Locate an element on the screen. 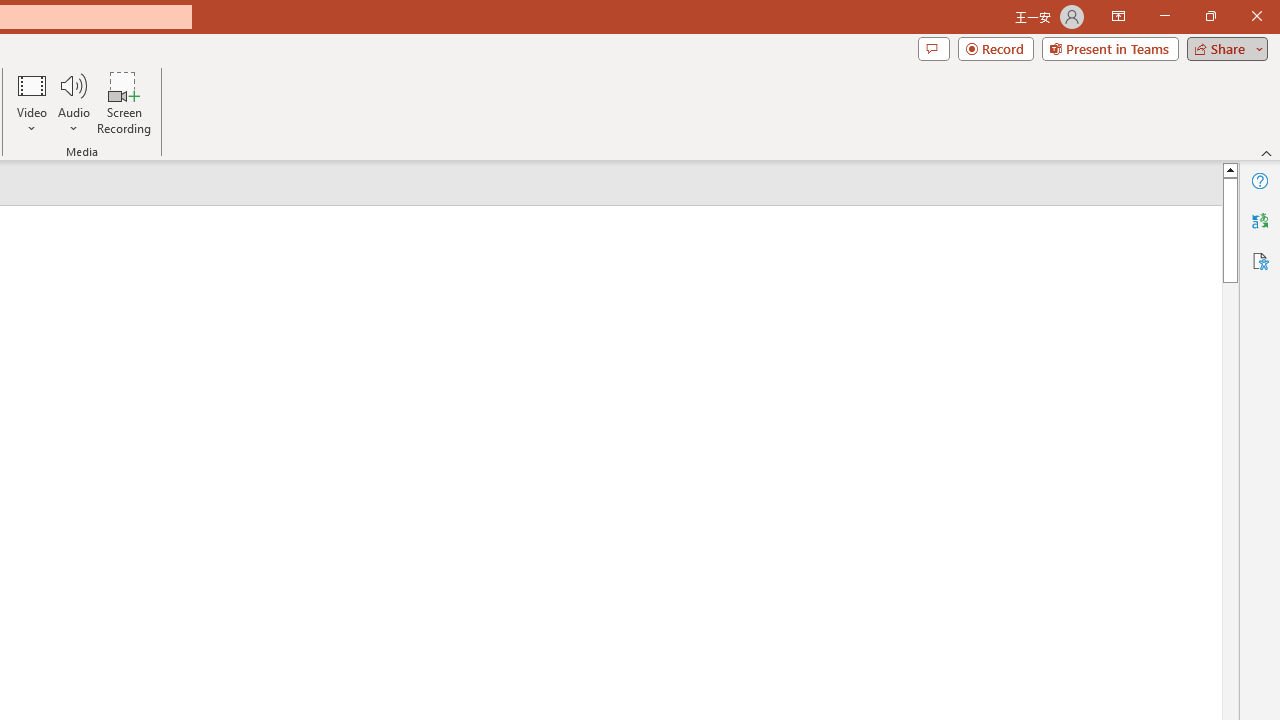 This screenshot has width=1280, height=720. Line up is located at coordinates (1230, 169).